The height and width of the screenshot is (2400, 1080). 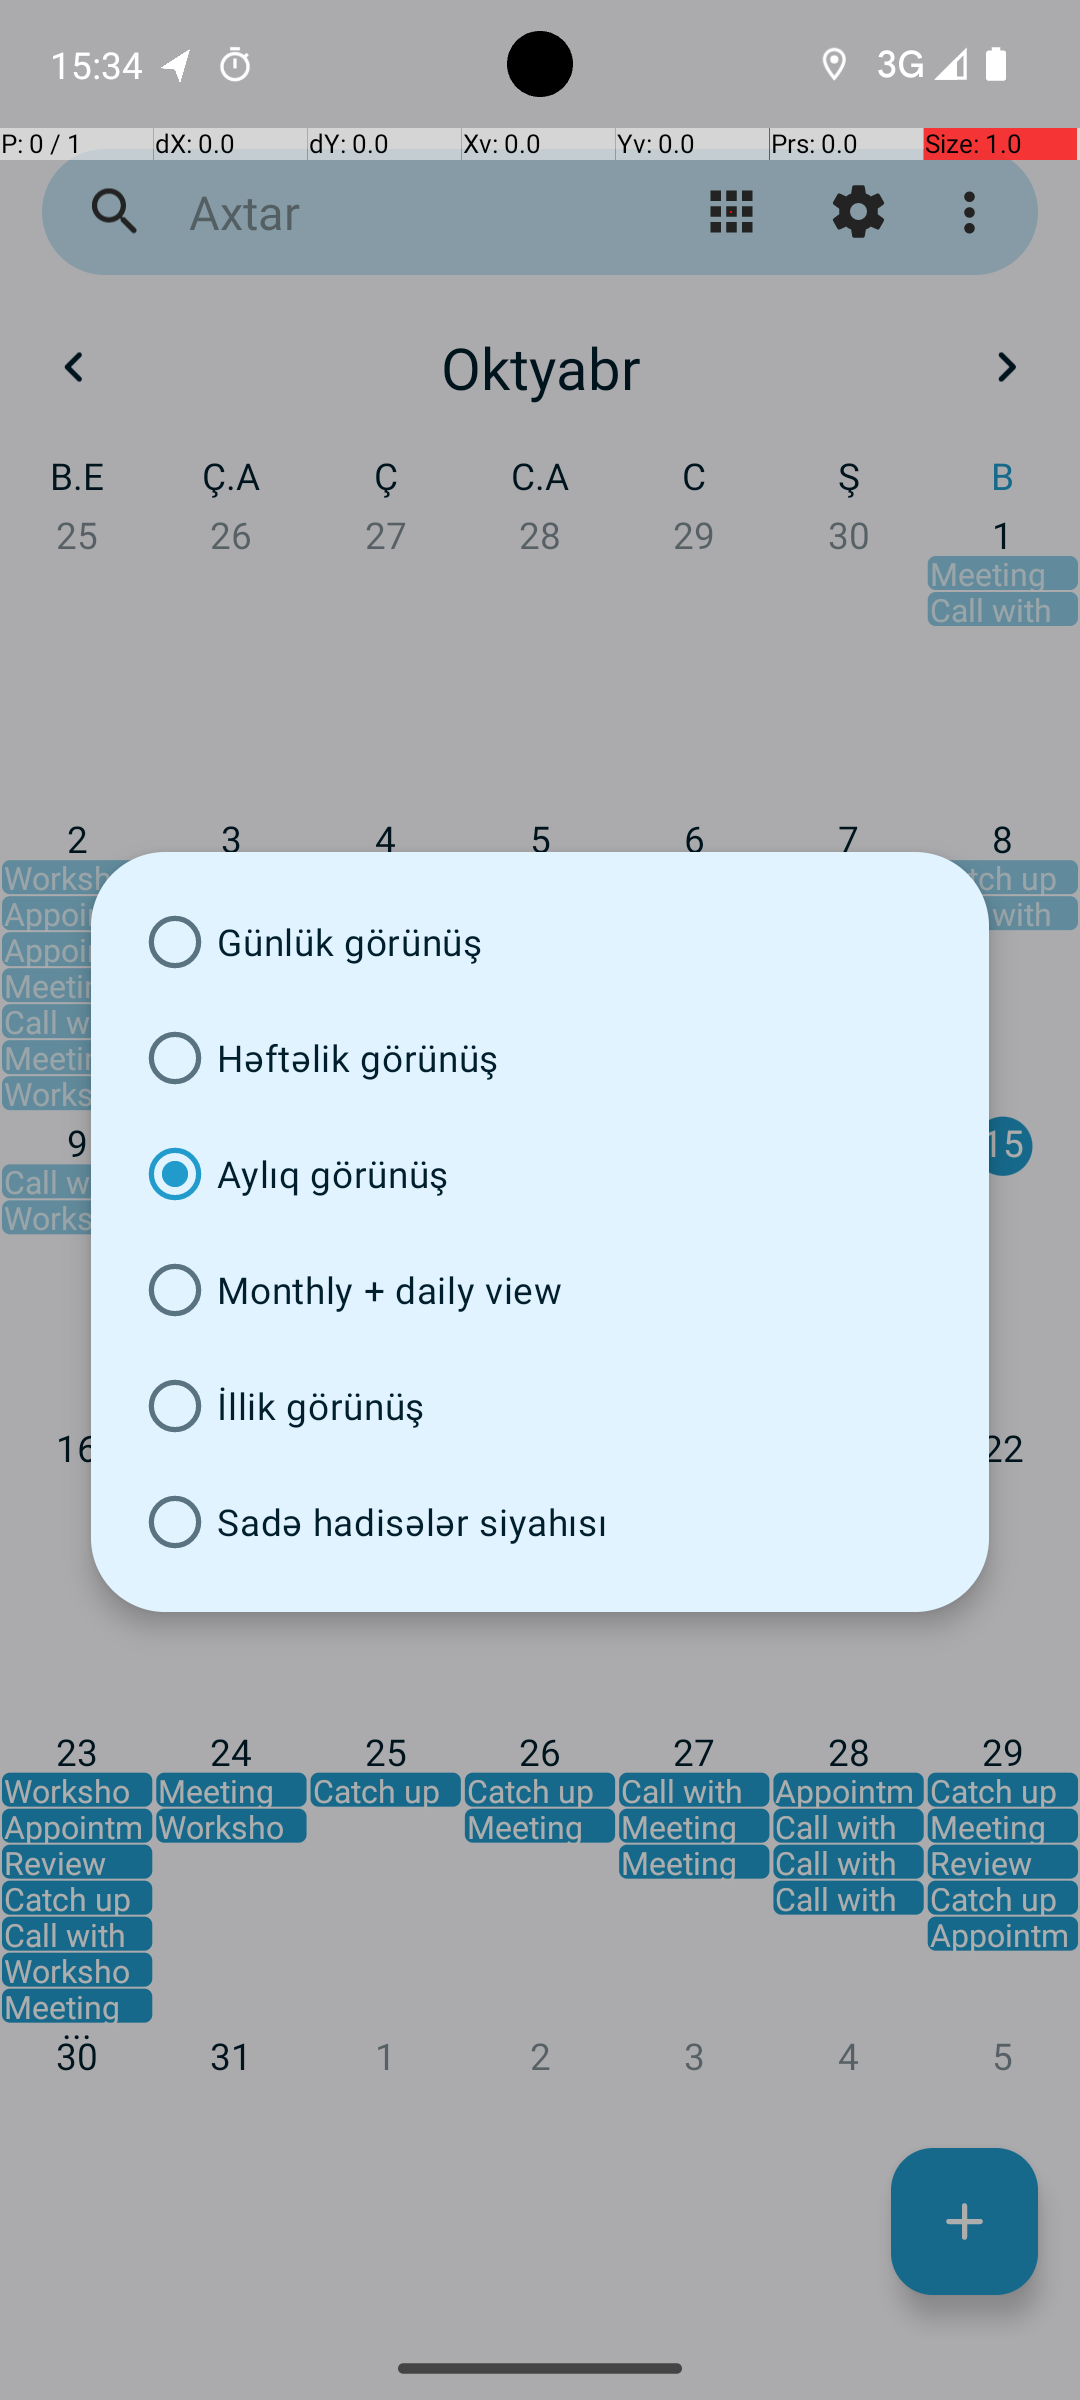 What do you see at coordinates (540, 1290) in the screenshot?
I see `Monthly + daily view` at bounding box center [540, 1290].